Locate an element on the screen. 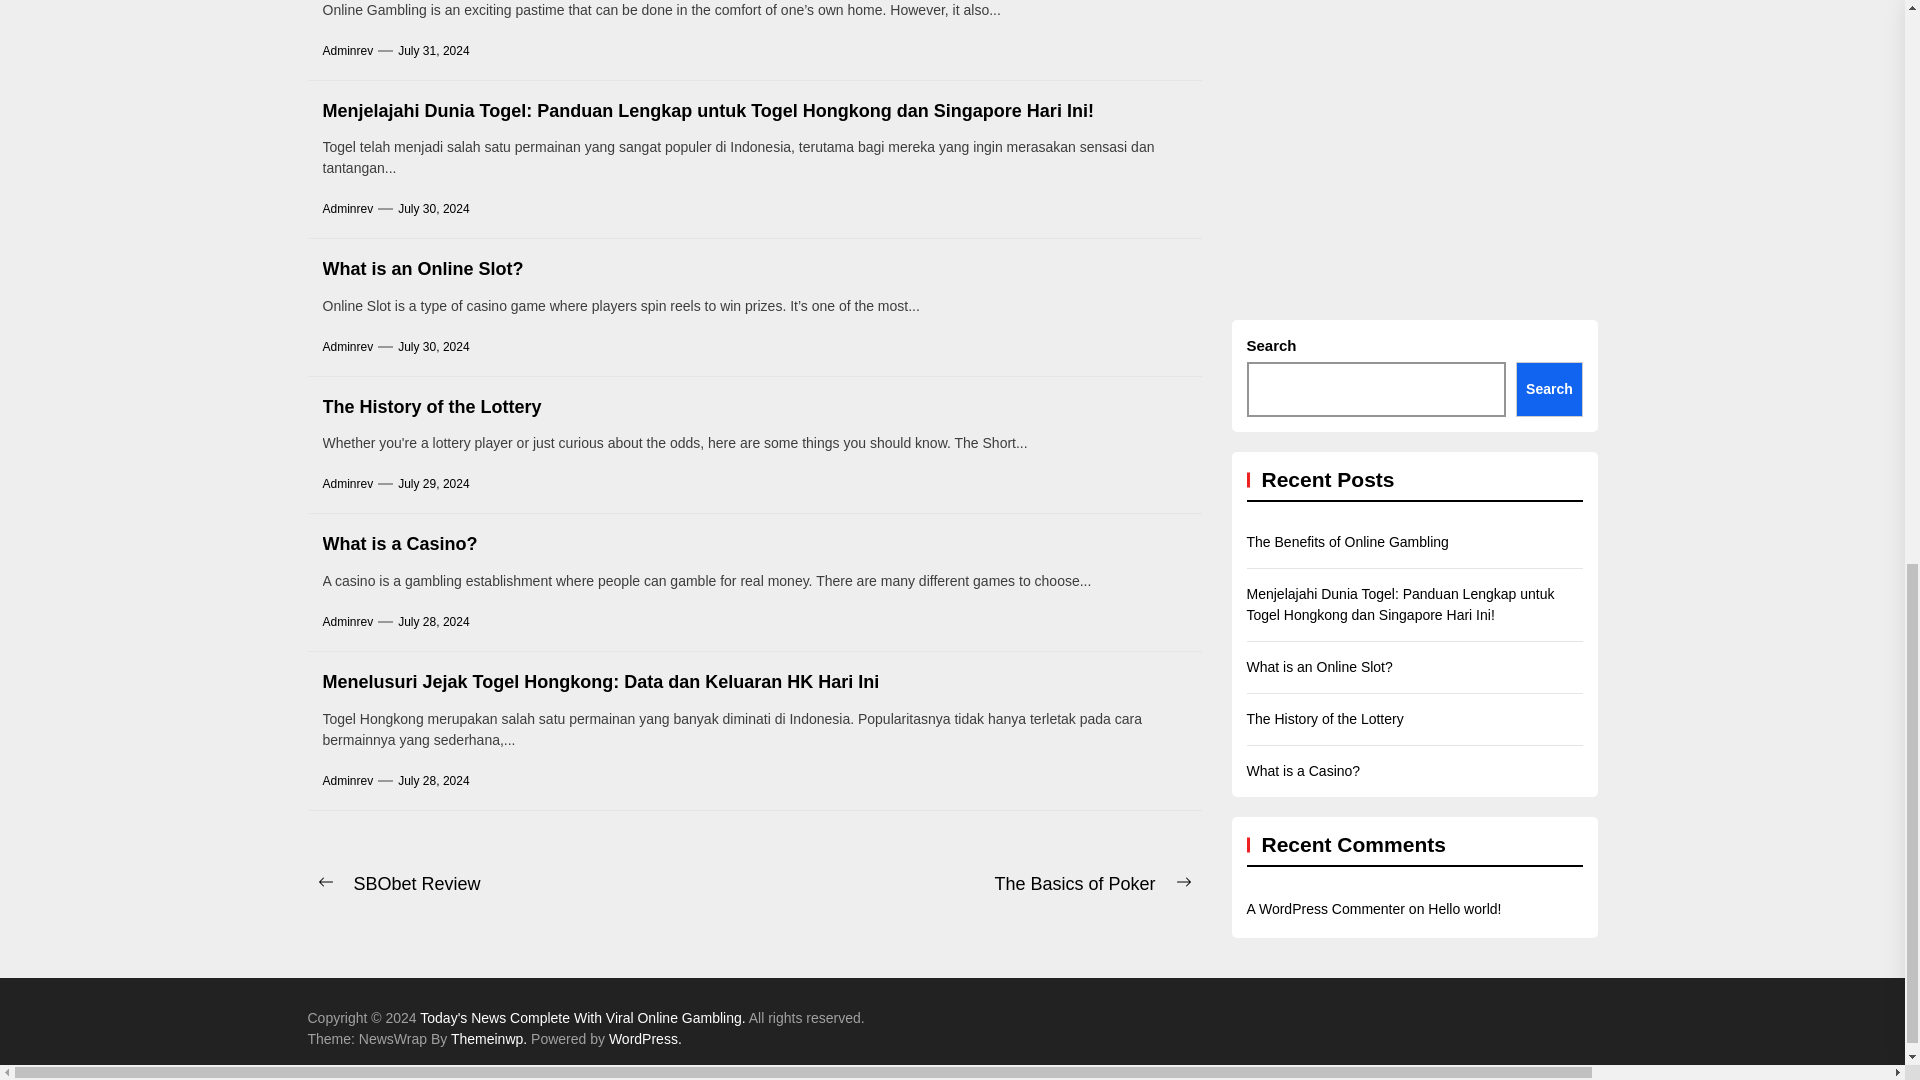 The height and width of the screenshot is (1080, 1920). October 2022 is located at coordinates (1898, 10).